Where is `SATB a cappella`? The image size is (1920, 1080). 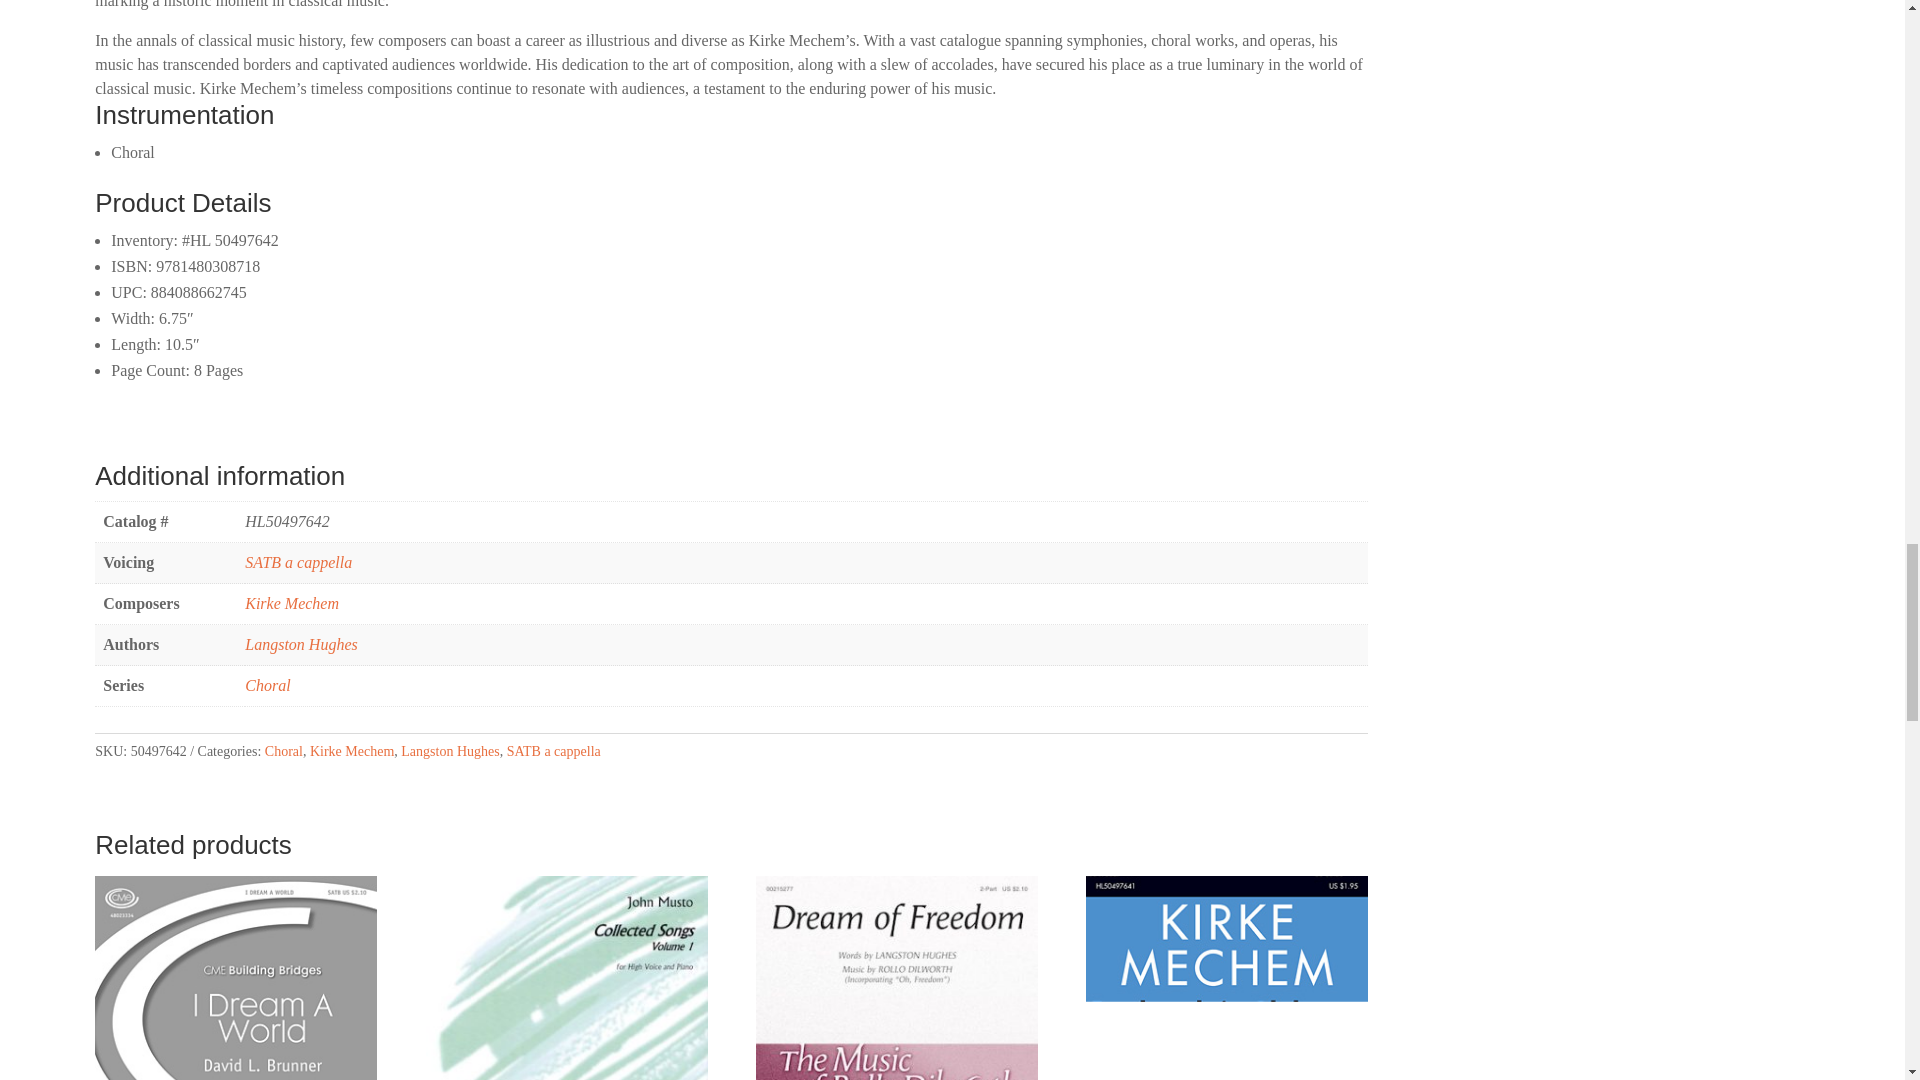
SATB a cappella is located at coordinates (298, 562).